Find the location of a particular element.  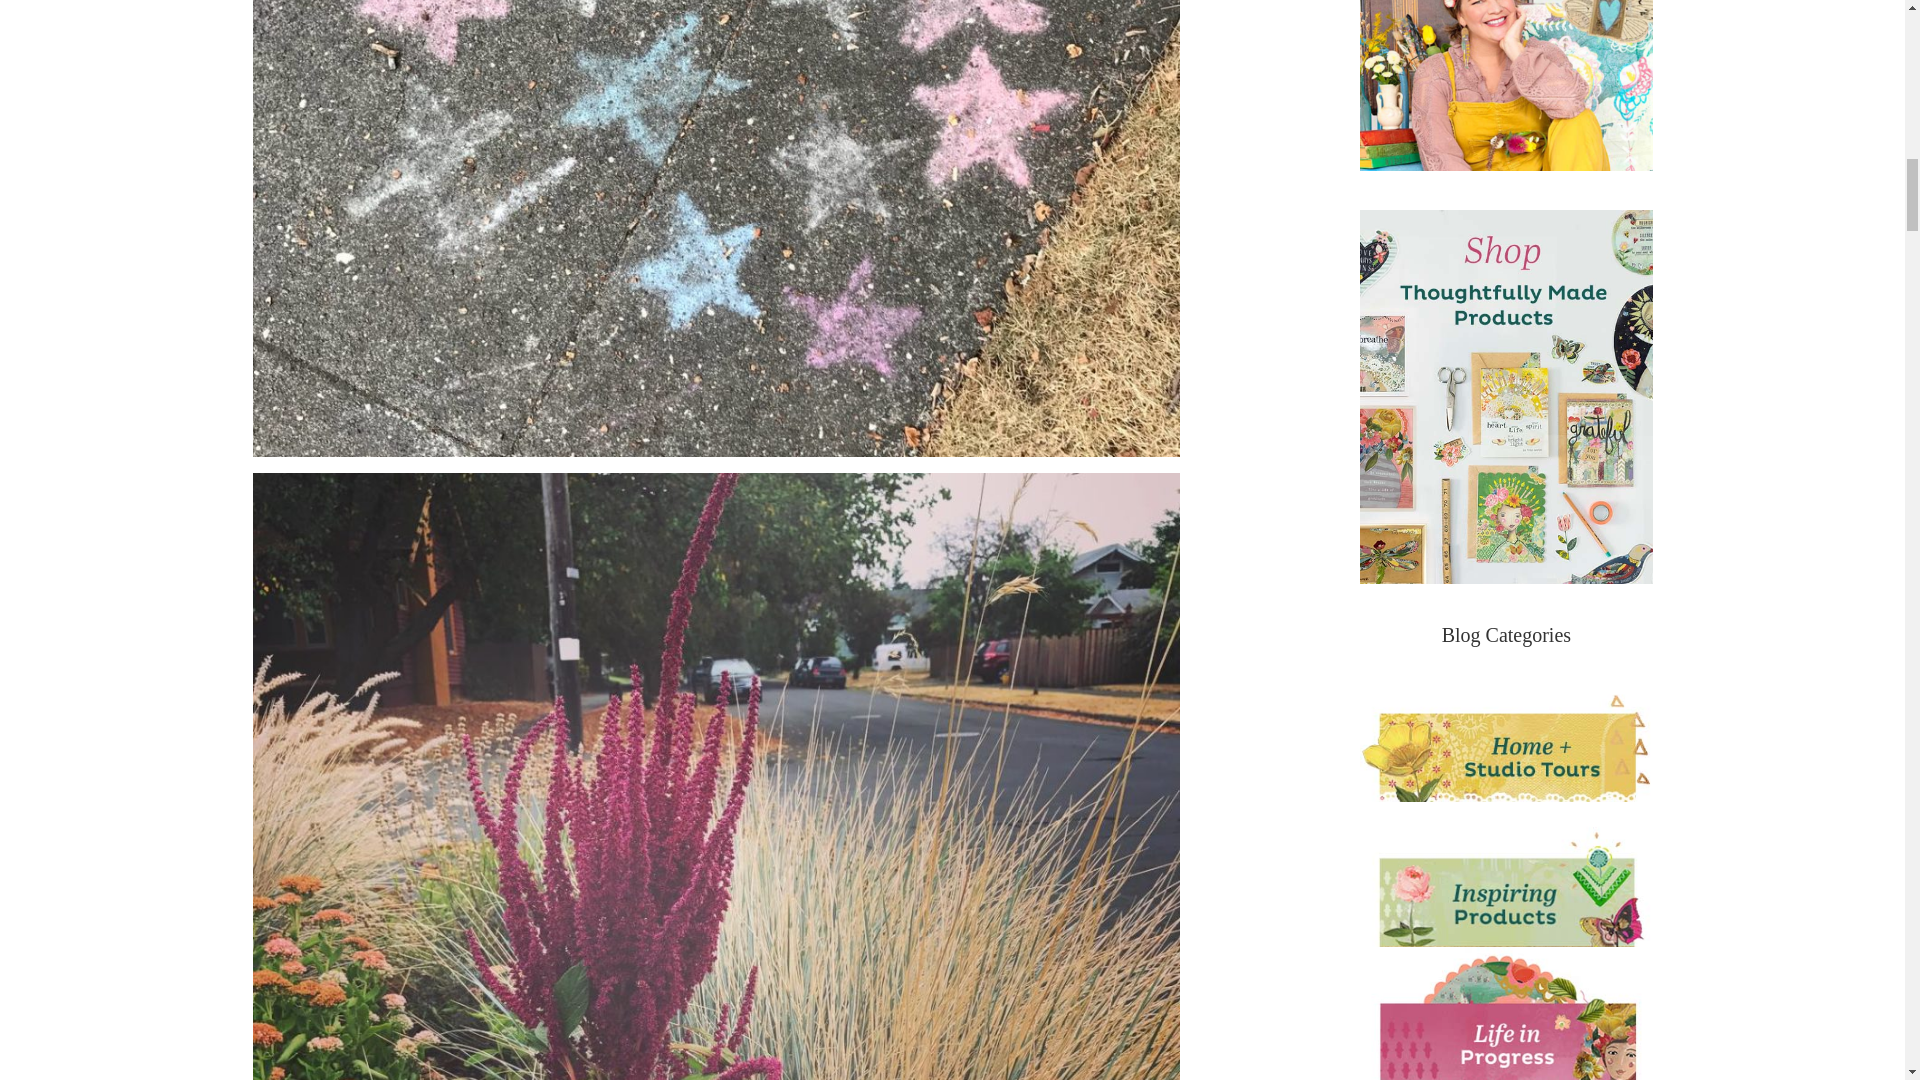

Blog Sidebar is located at coordinates (1505, 85).